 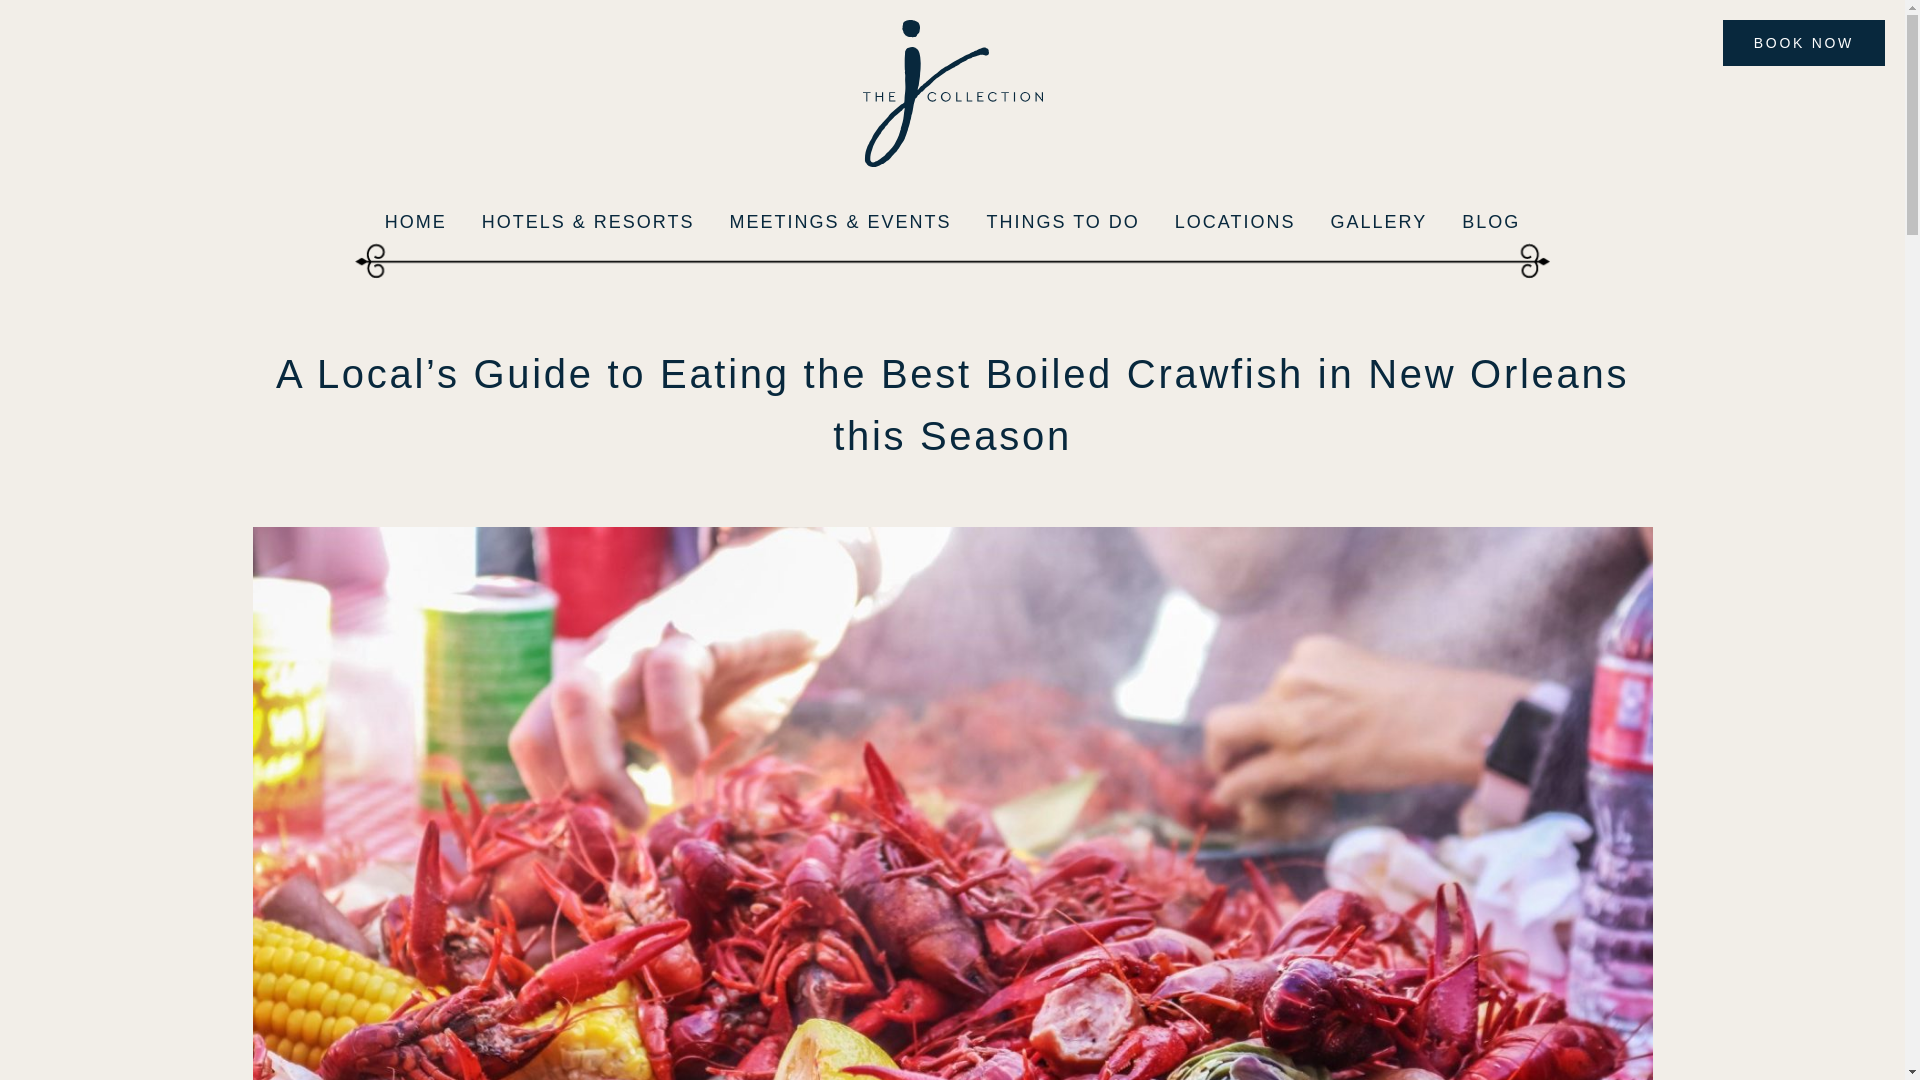 What do you see at coordinates (1062, 222) in the screenshot?
I see `THINGS TO DO` at bounding box center [1062, 222].